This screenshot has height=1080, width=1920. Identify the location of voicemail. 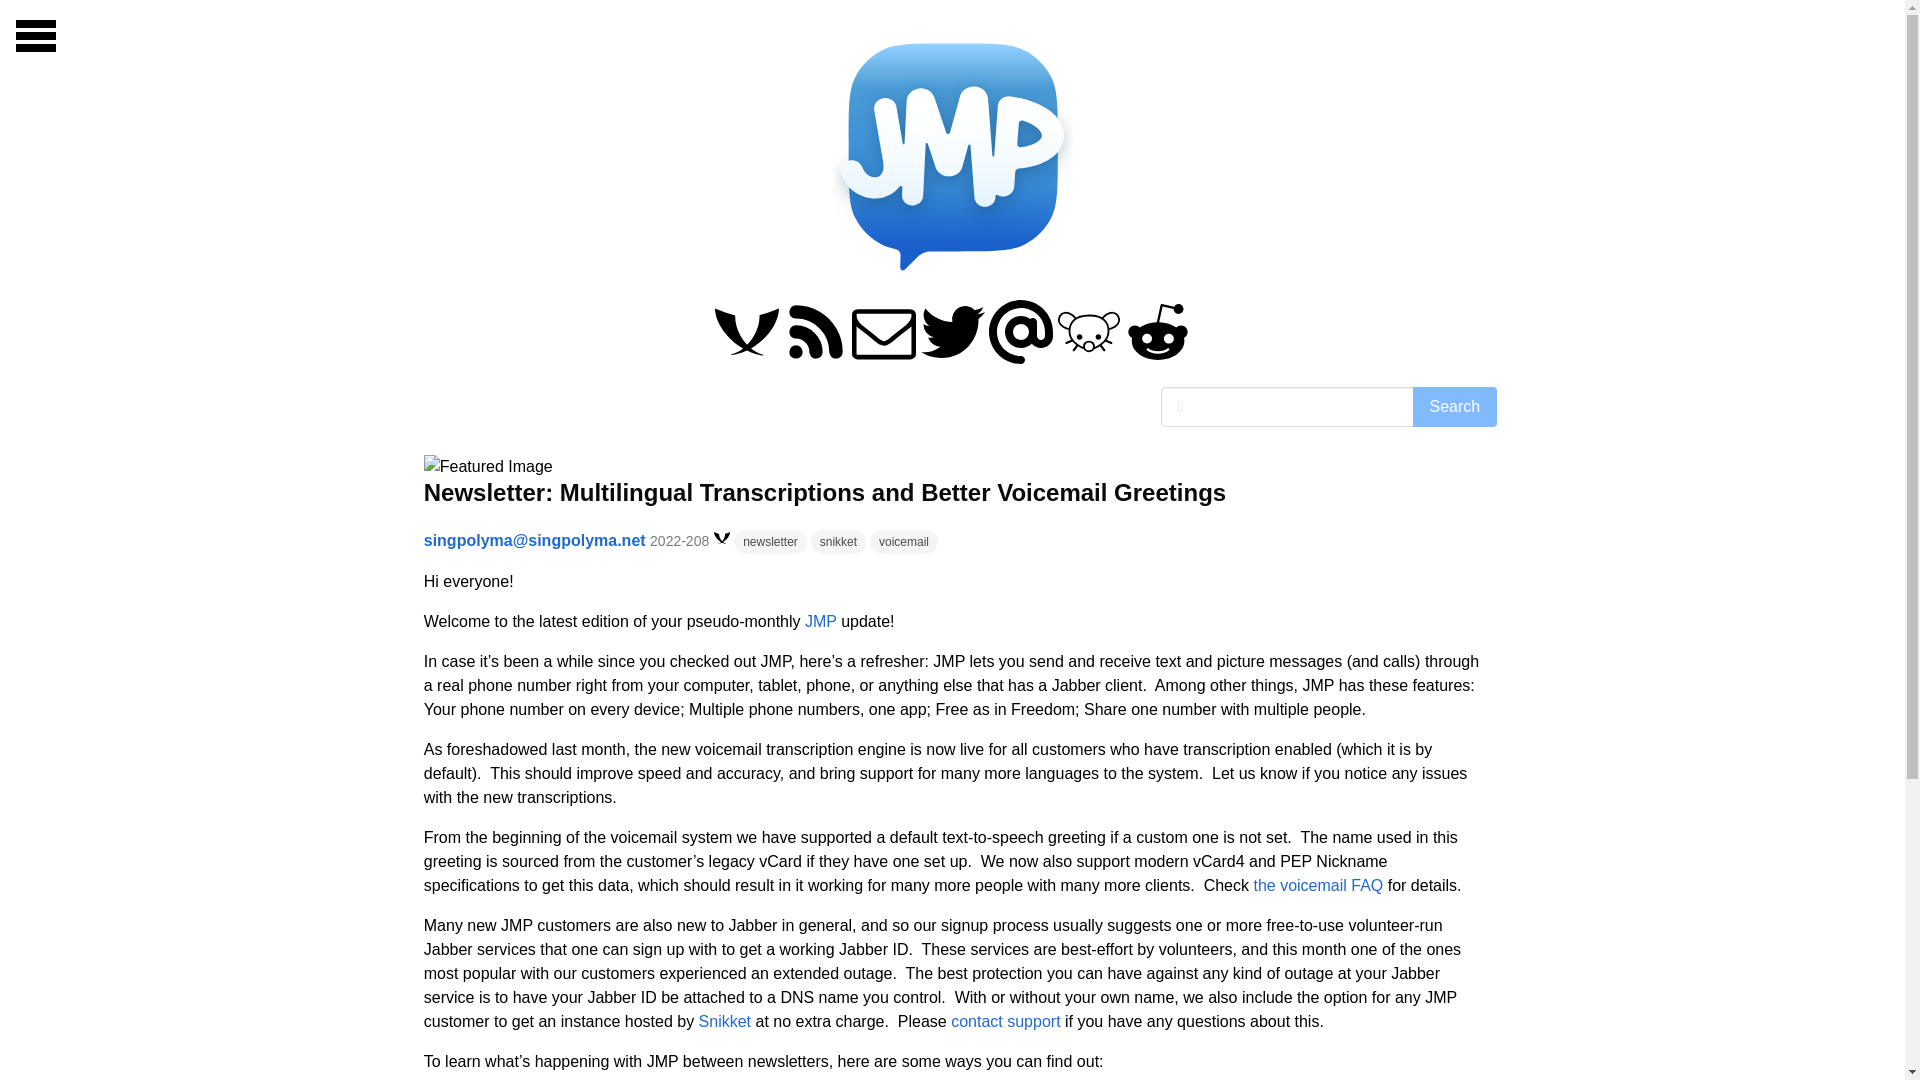
(904, 540).